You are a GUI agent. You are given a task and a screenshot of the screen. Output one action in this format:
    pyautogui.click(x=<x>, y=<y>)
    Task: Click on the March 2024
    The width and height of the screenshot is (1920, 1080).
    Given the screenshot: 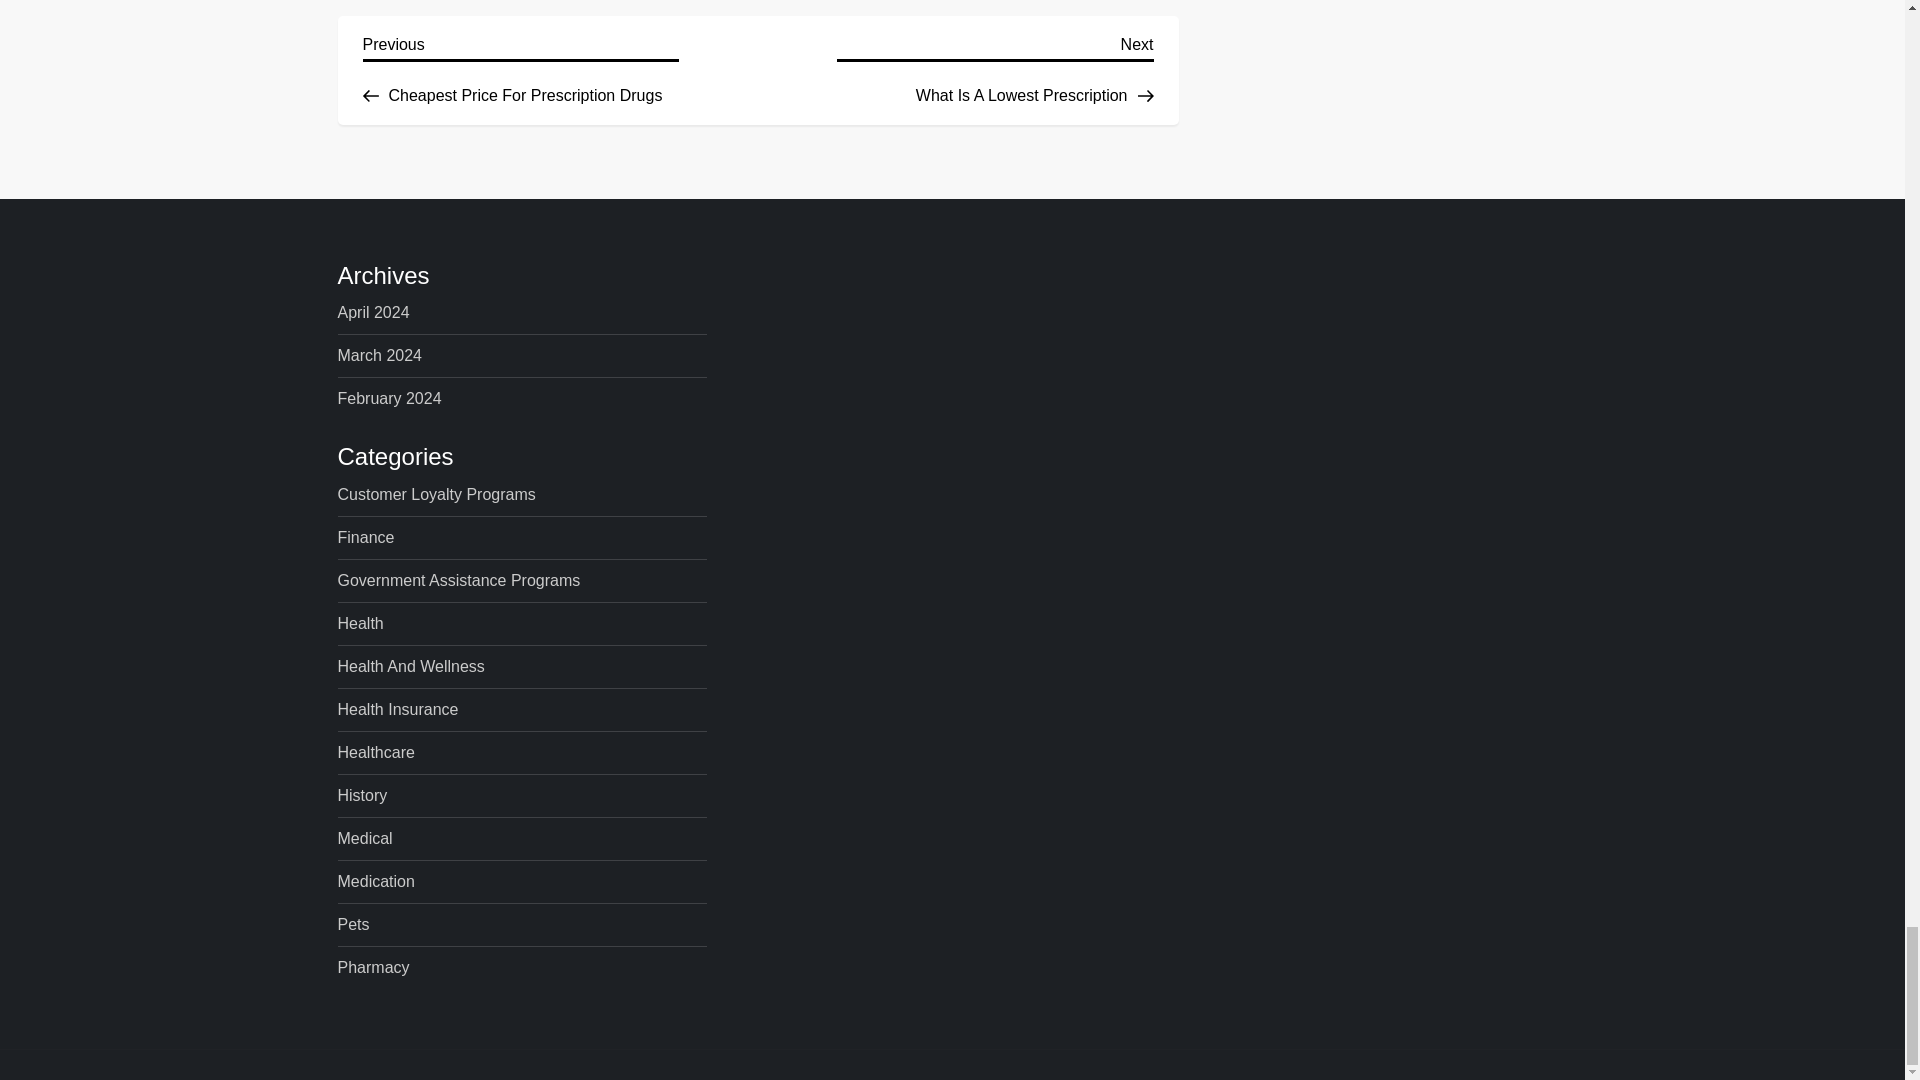 What is the action you would take?
    pyautogui.click(x=374, y=313)
    